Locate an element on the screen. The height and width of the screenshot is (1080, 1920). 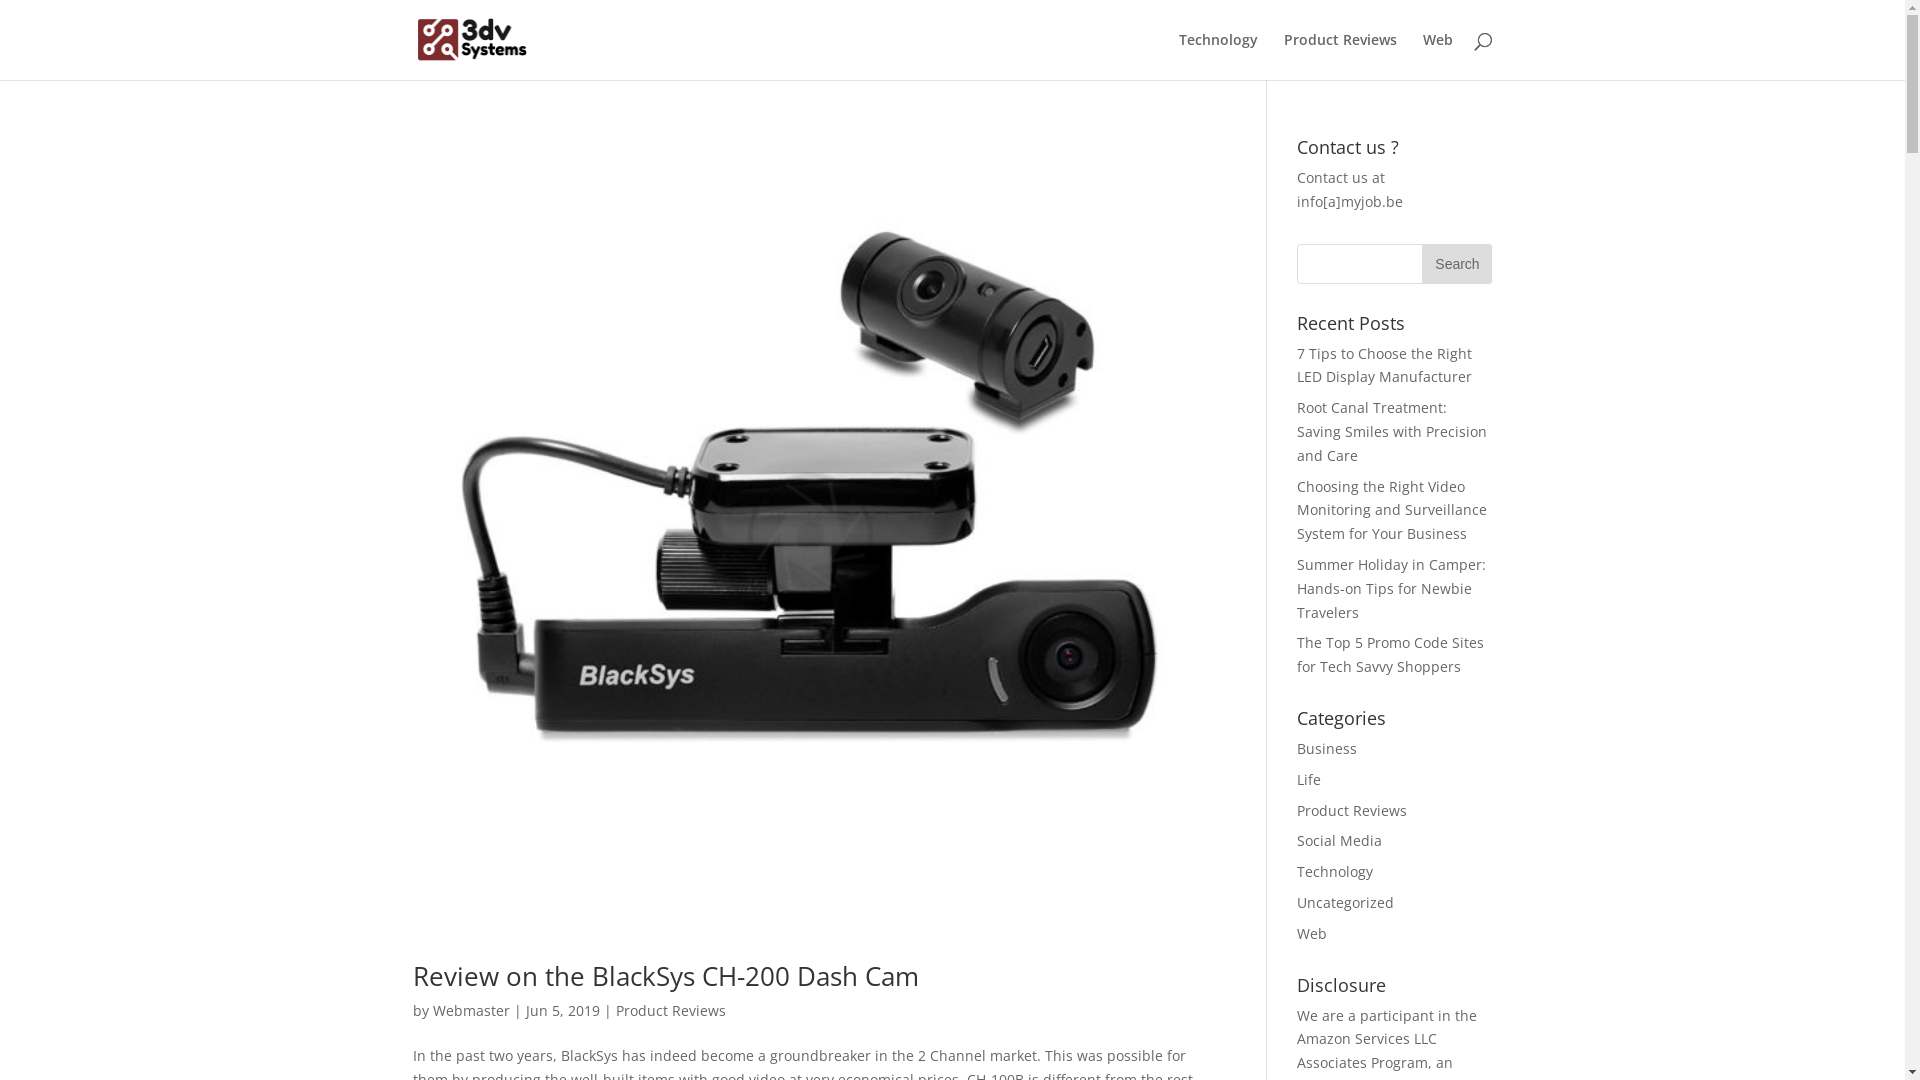
Technology is located at coordinates (1335, 872).